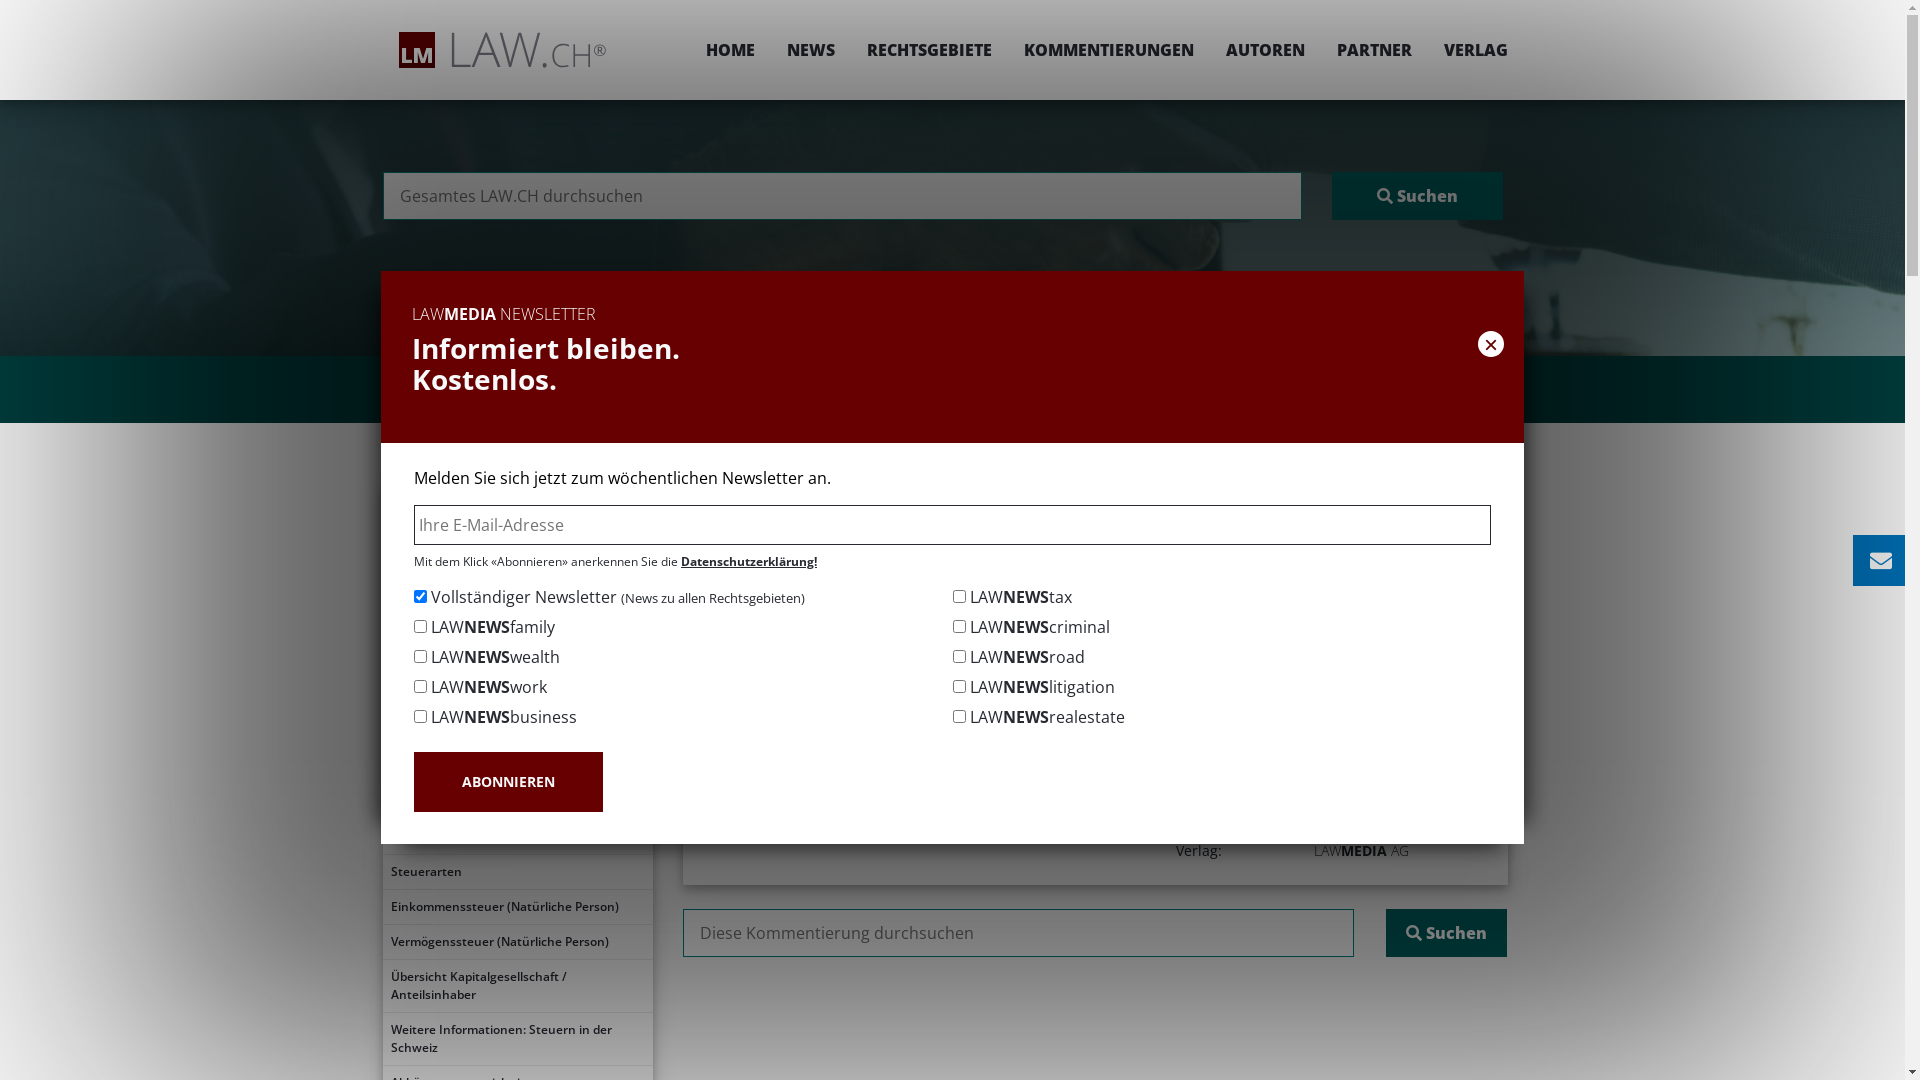 The height and width of the screenshot is (1080, 1920). I want to click on Besteuerung Personenunternehmen, so click(517, 837).